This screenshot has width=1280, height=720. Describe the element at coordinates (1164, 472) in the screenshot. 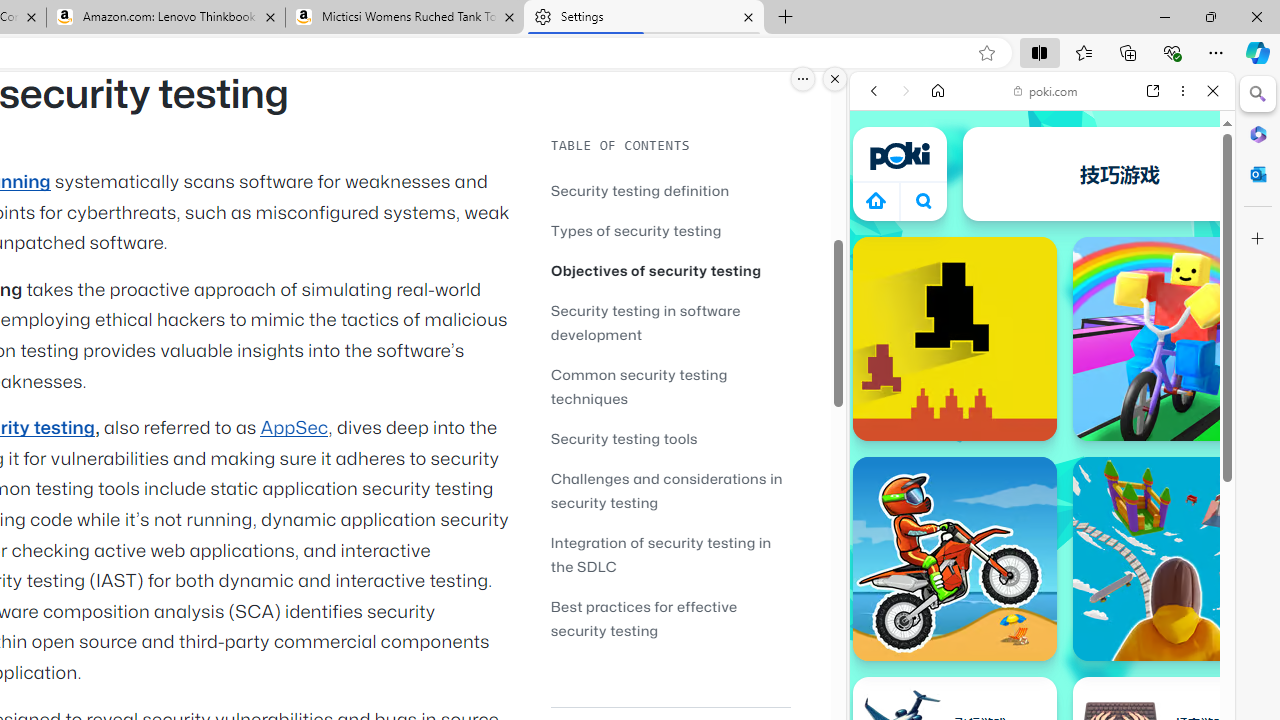

I see `Show More Car Games` at that location.